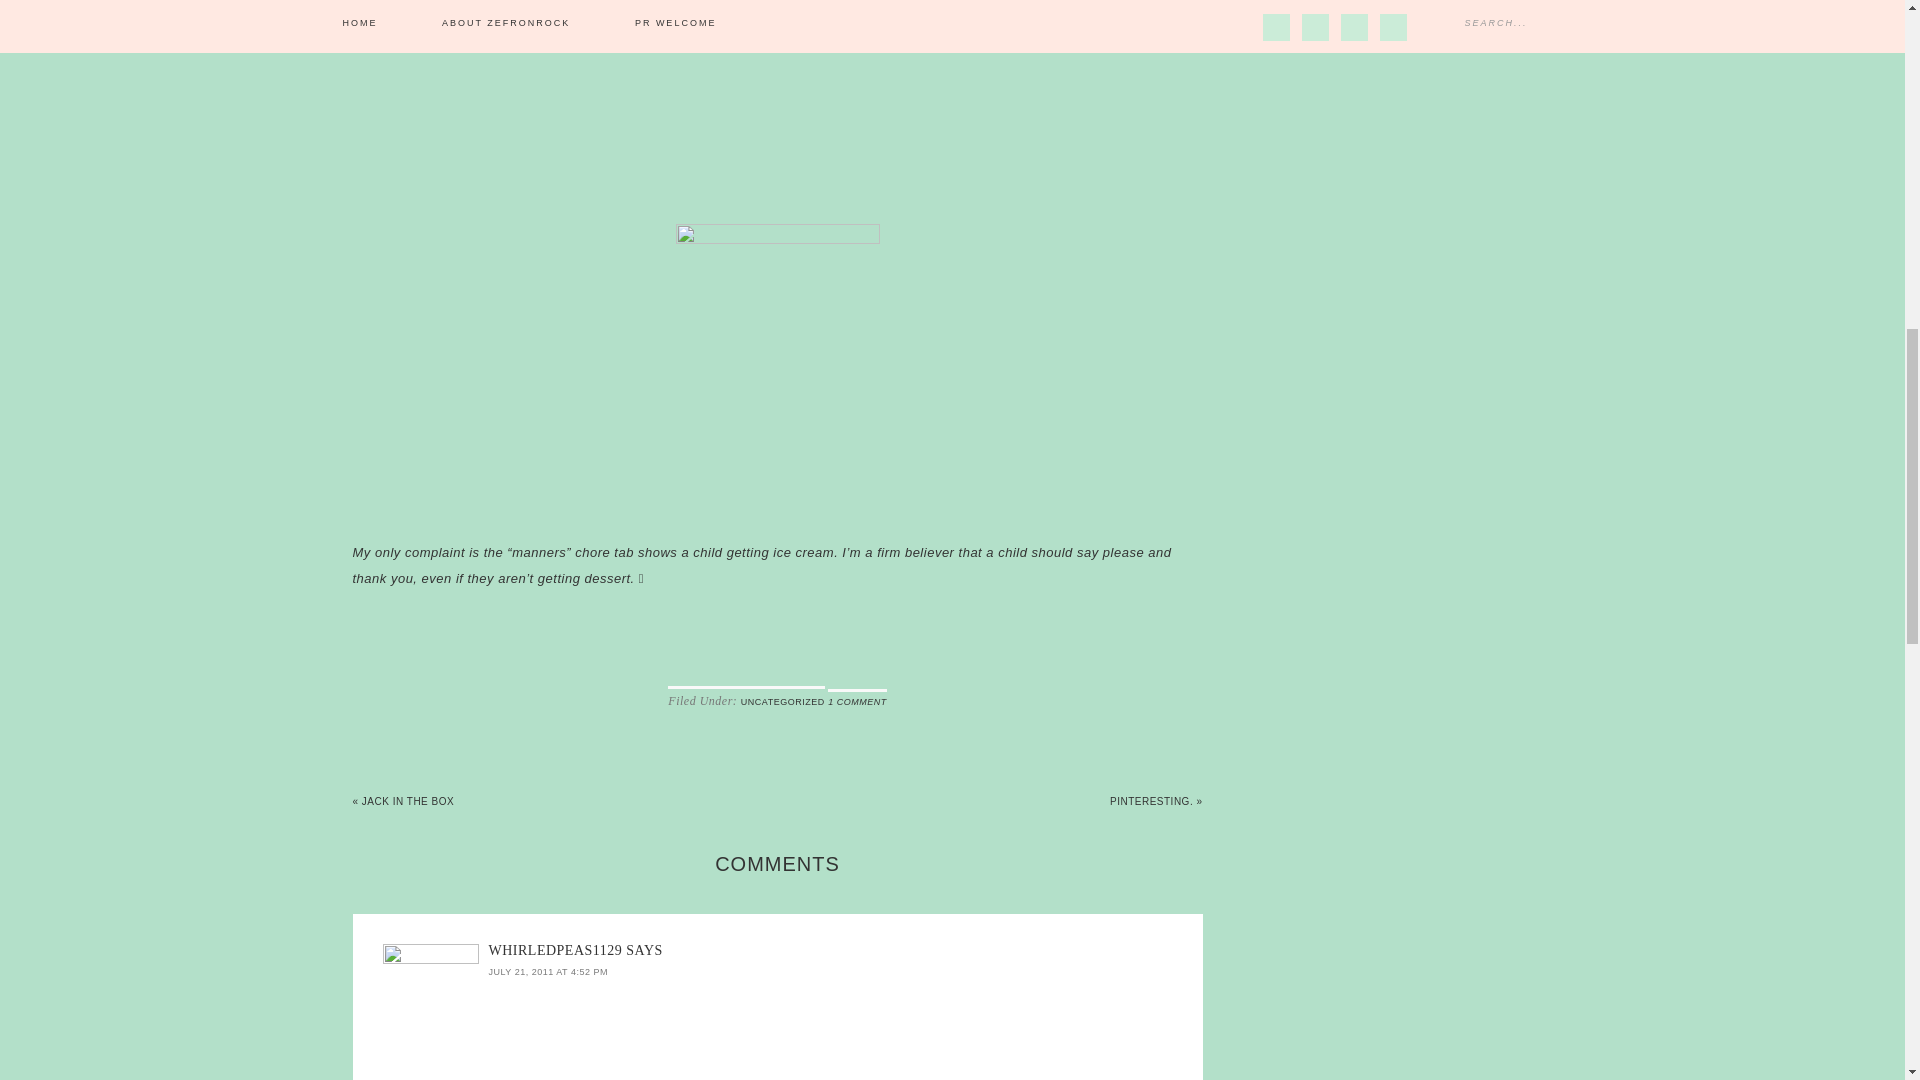 The width and height of the screenshot is (1920, 1080). I want to click on 1 COMMENT, so click(857, 702).